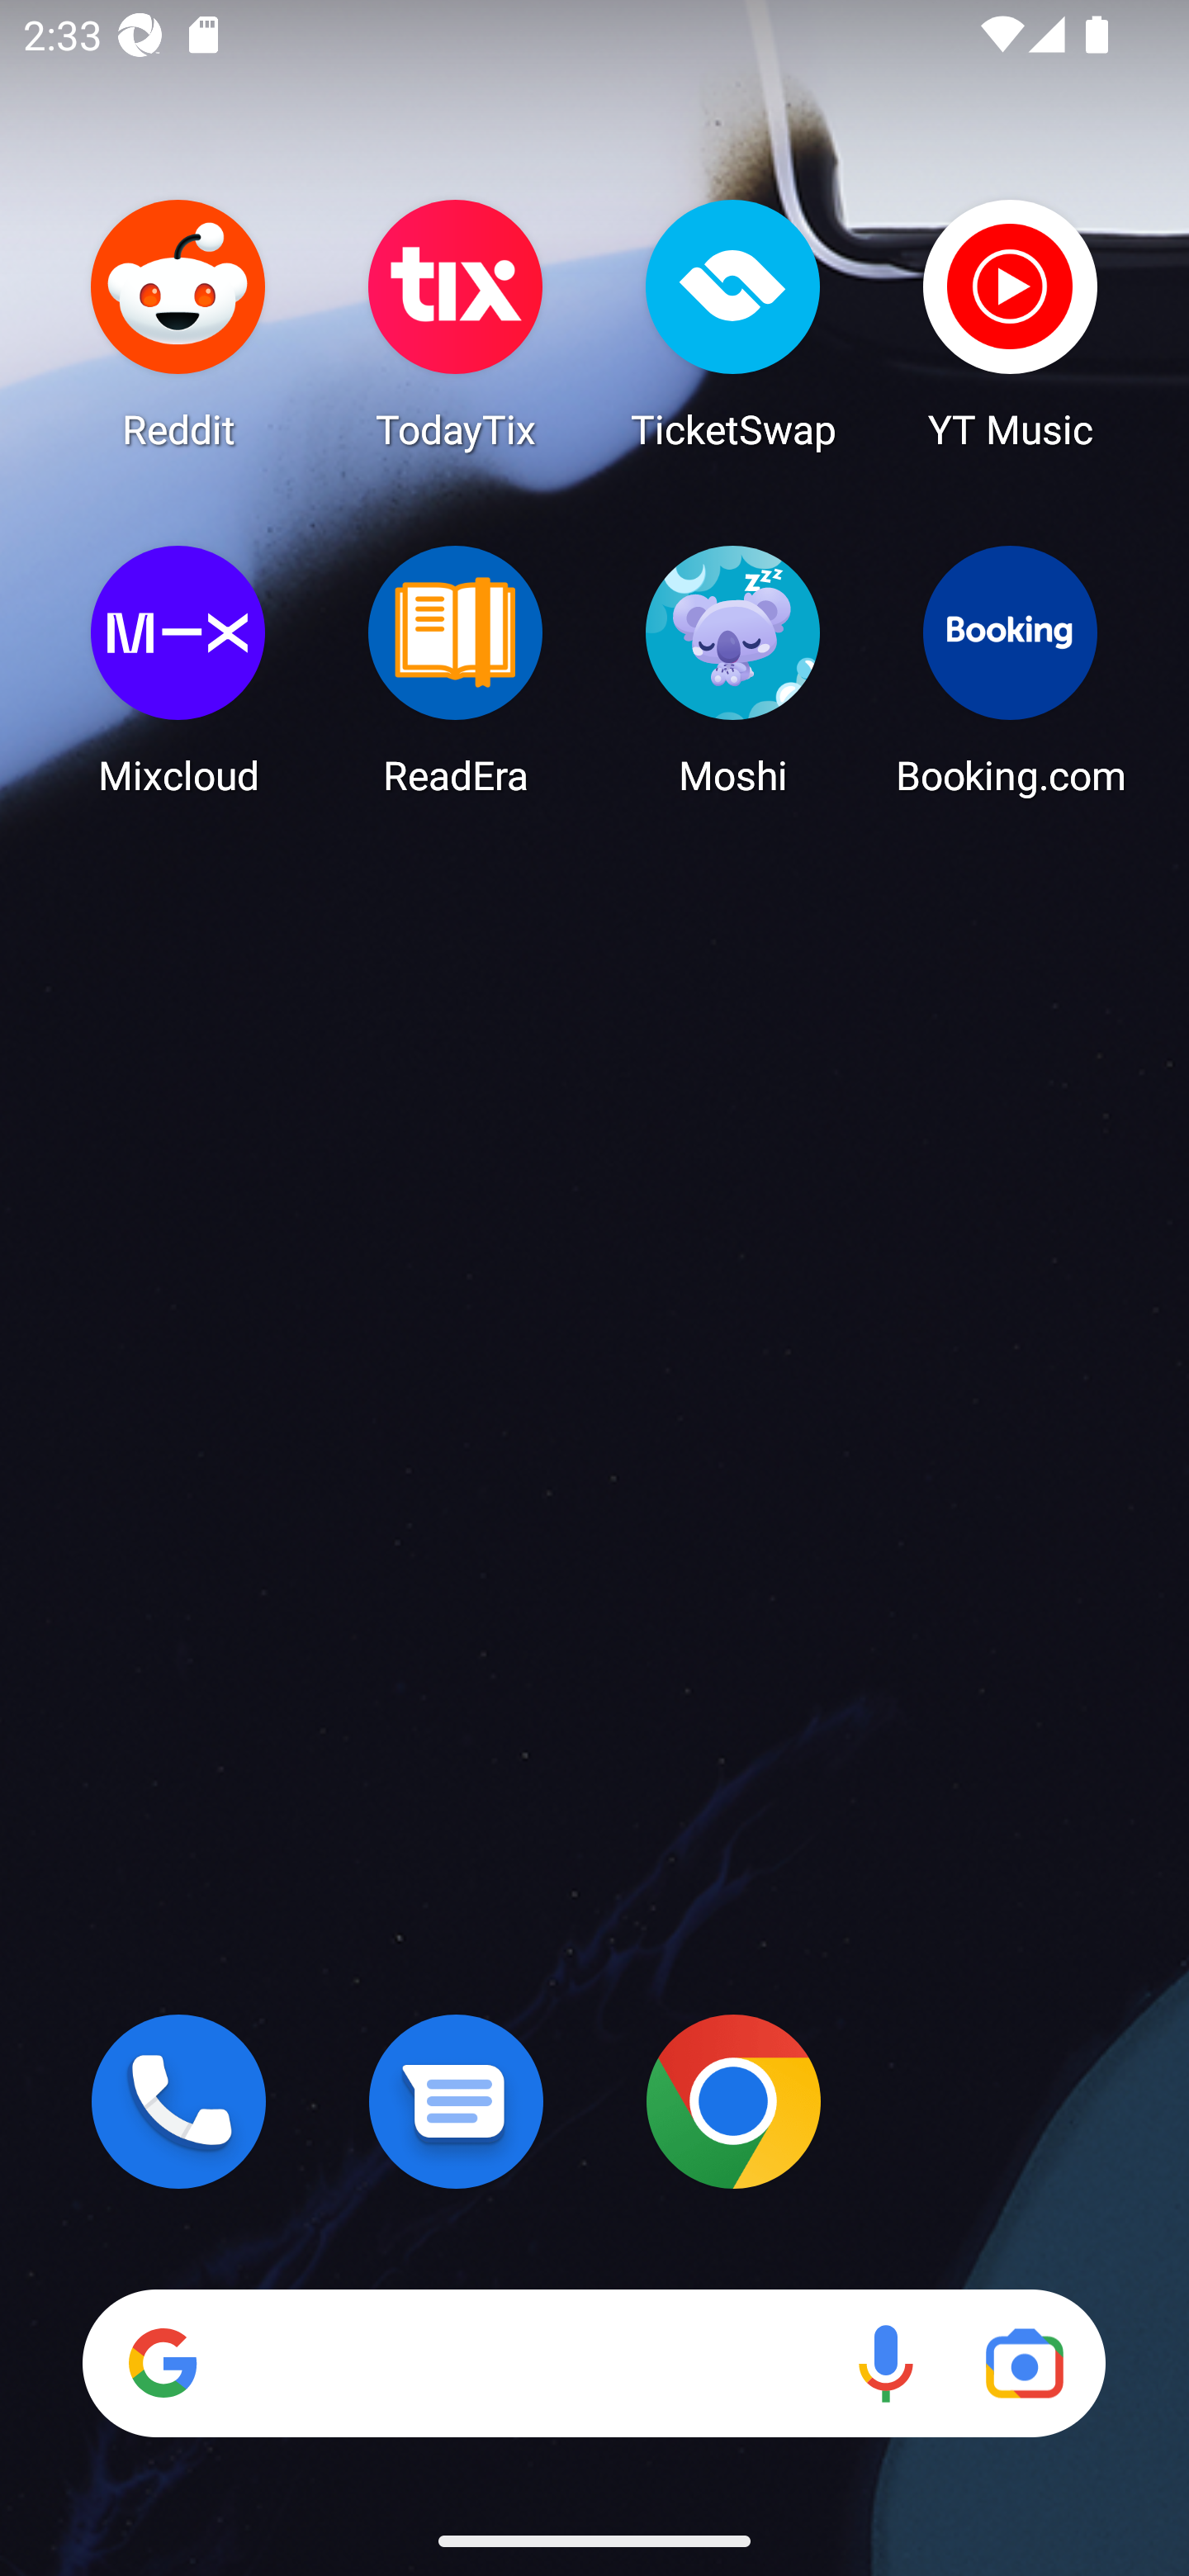 The height and width of the screenshot is (2576, 1189). Describe the element at coordinates (733, 324) in the screenshot. I see `TicketSwap` at that location.